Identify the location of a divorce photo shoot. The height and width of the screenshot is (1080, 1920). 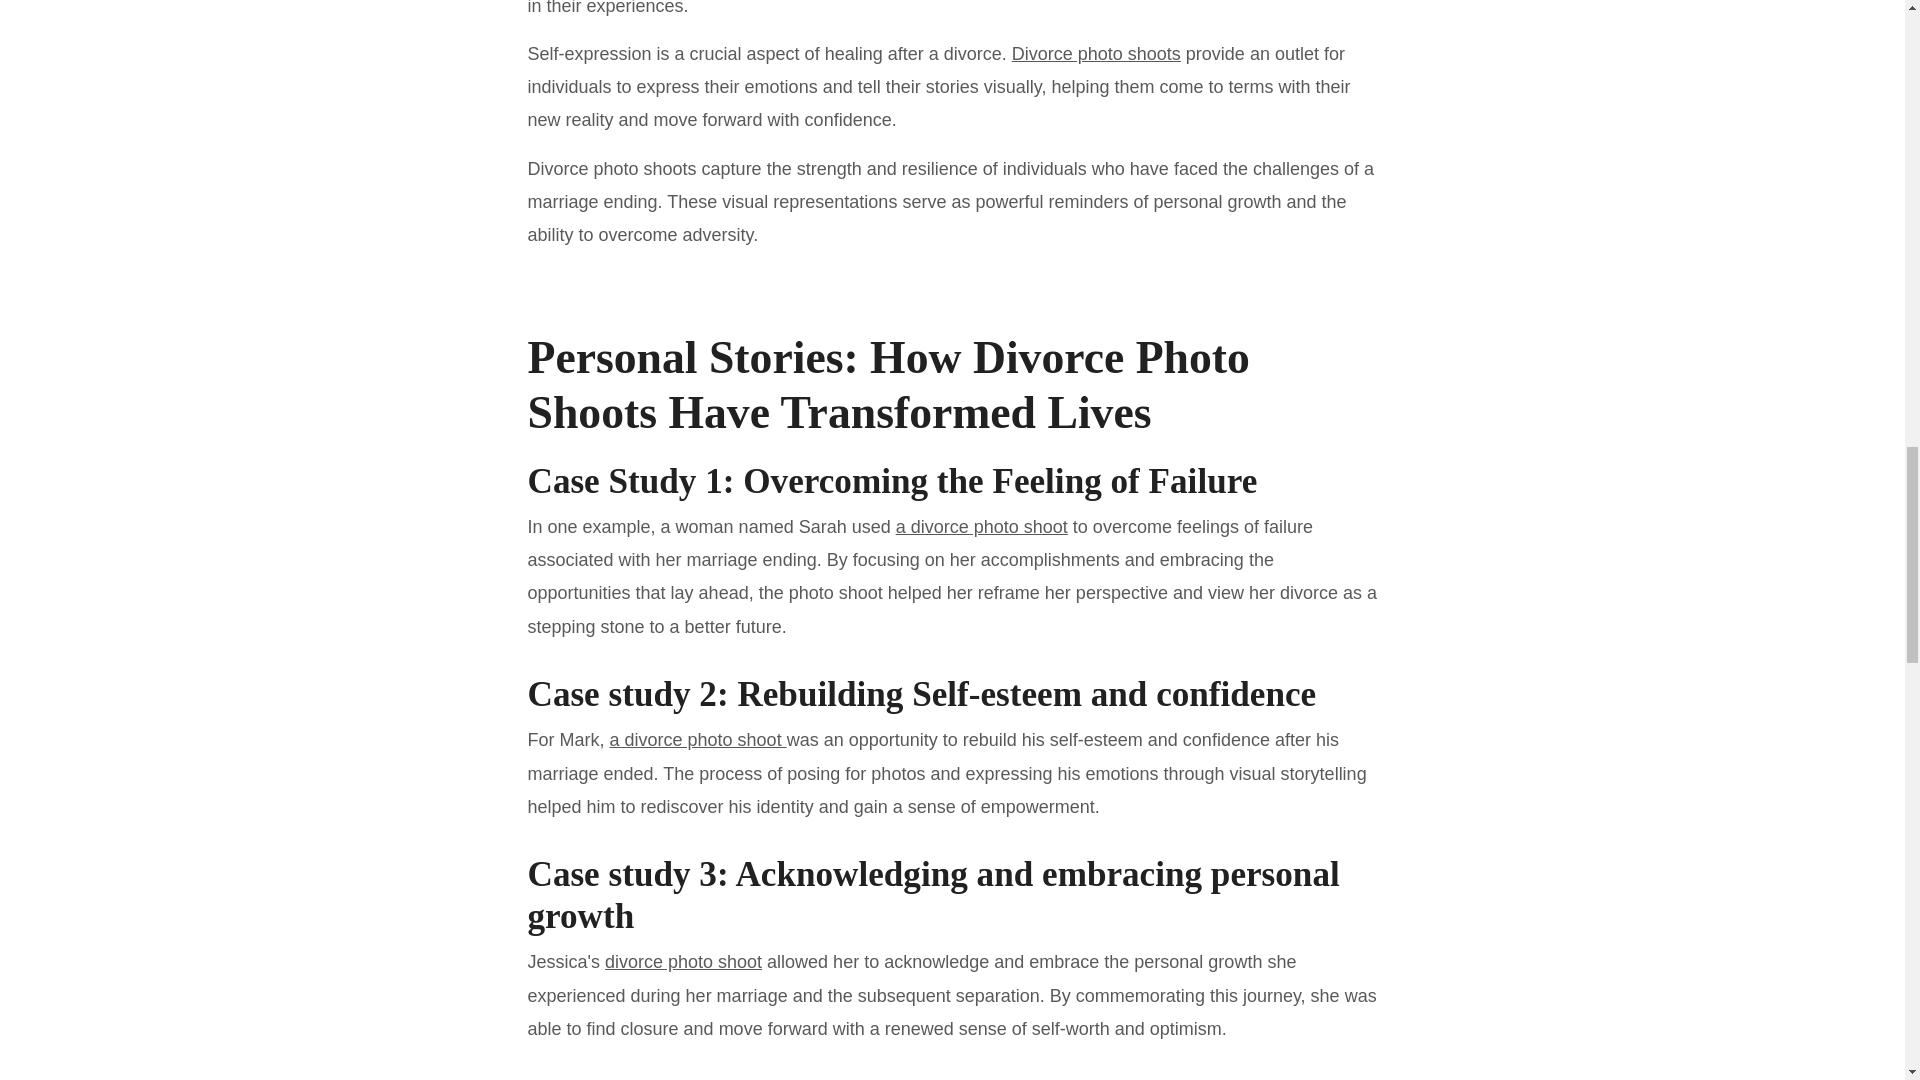
(982, 526).